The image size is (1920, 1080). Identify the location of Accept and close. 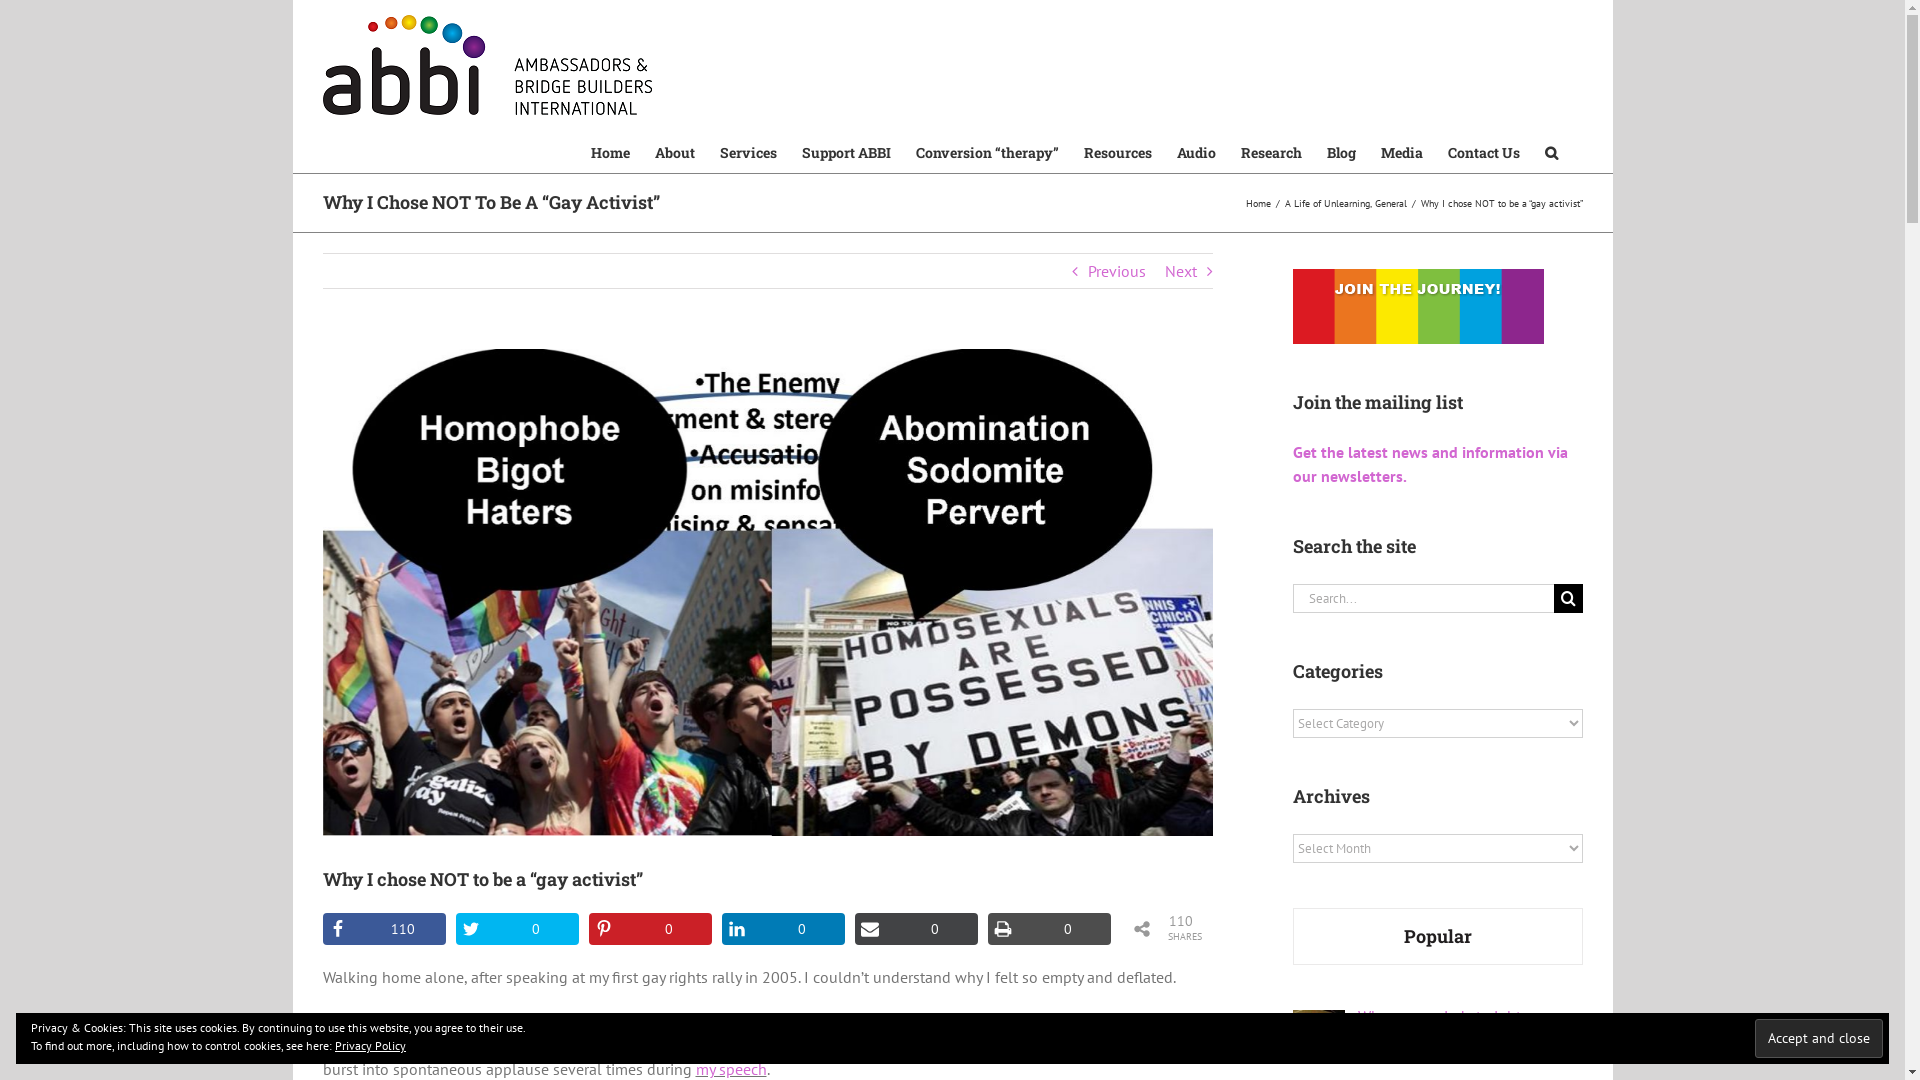
(1819, 1038).